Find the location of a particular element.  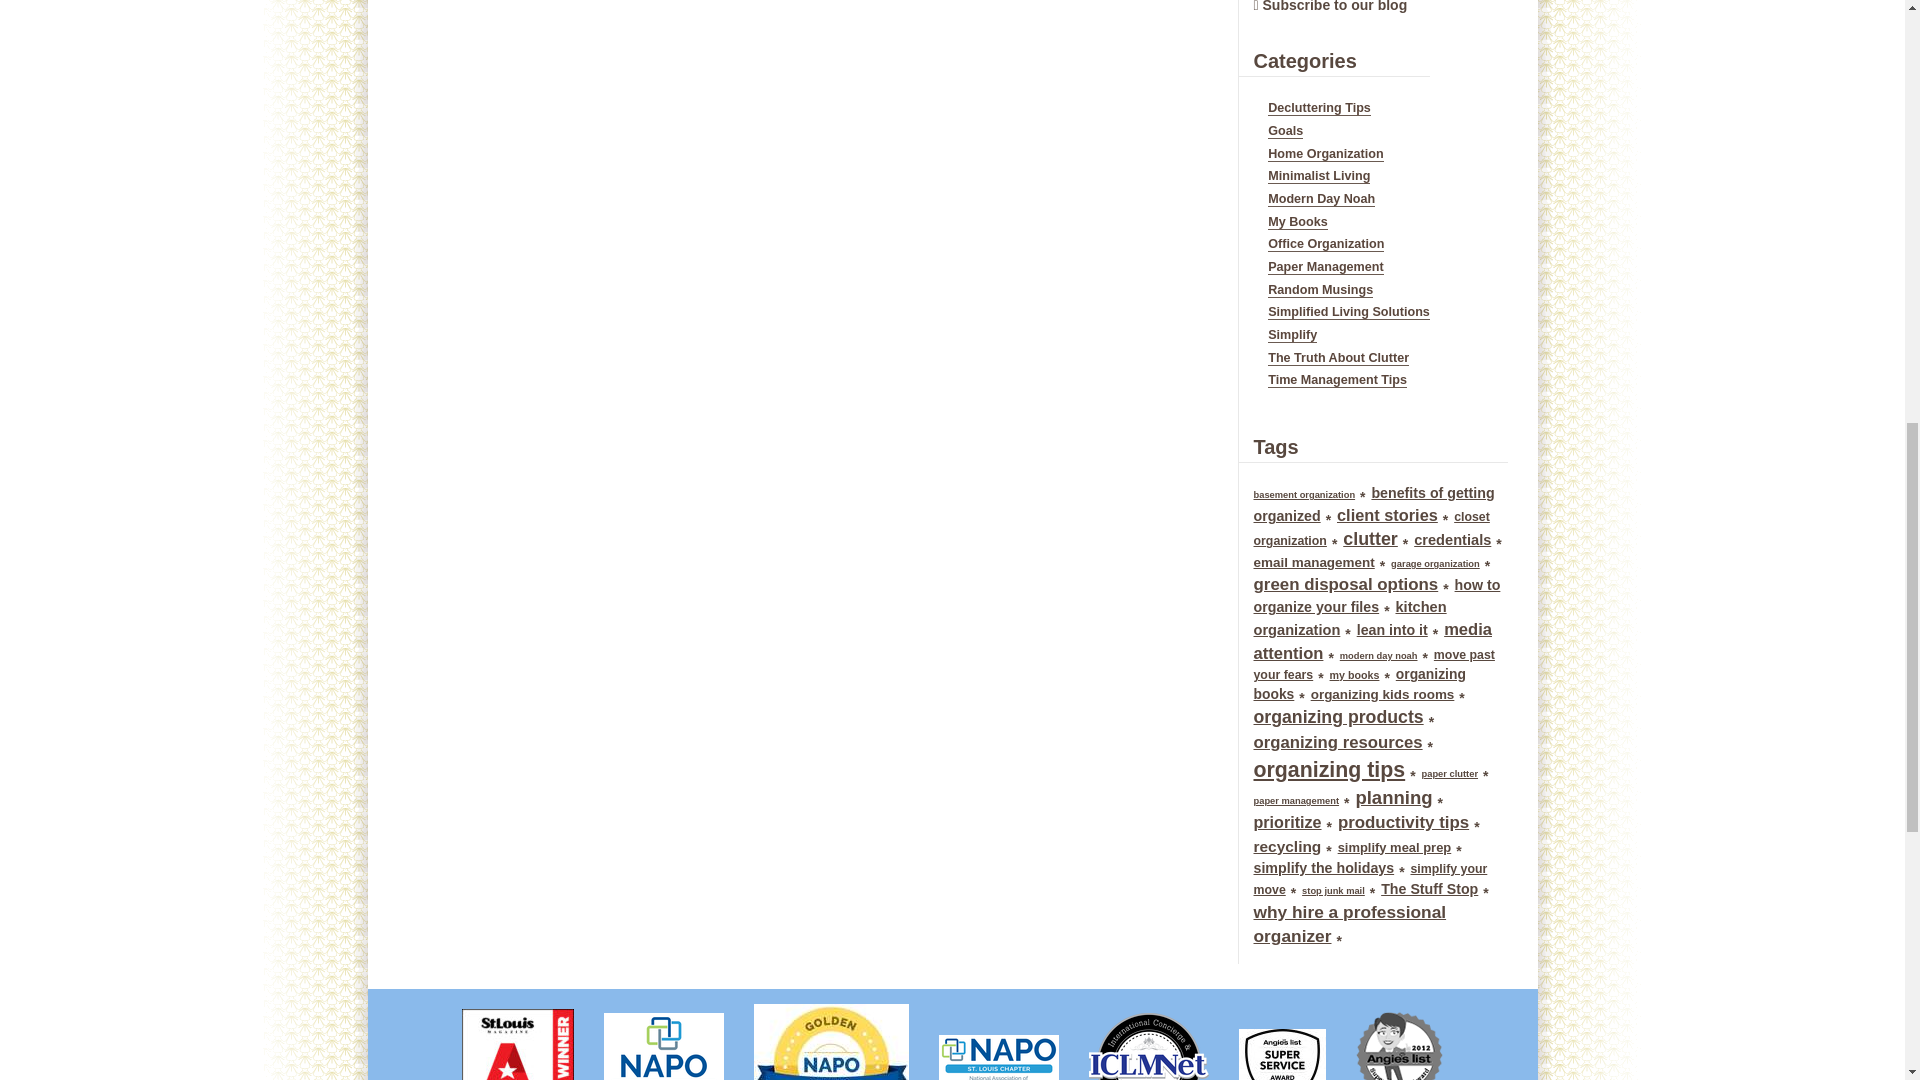

Minimalist Living is located at coordinates (1318, 176).